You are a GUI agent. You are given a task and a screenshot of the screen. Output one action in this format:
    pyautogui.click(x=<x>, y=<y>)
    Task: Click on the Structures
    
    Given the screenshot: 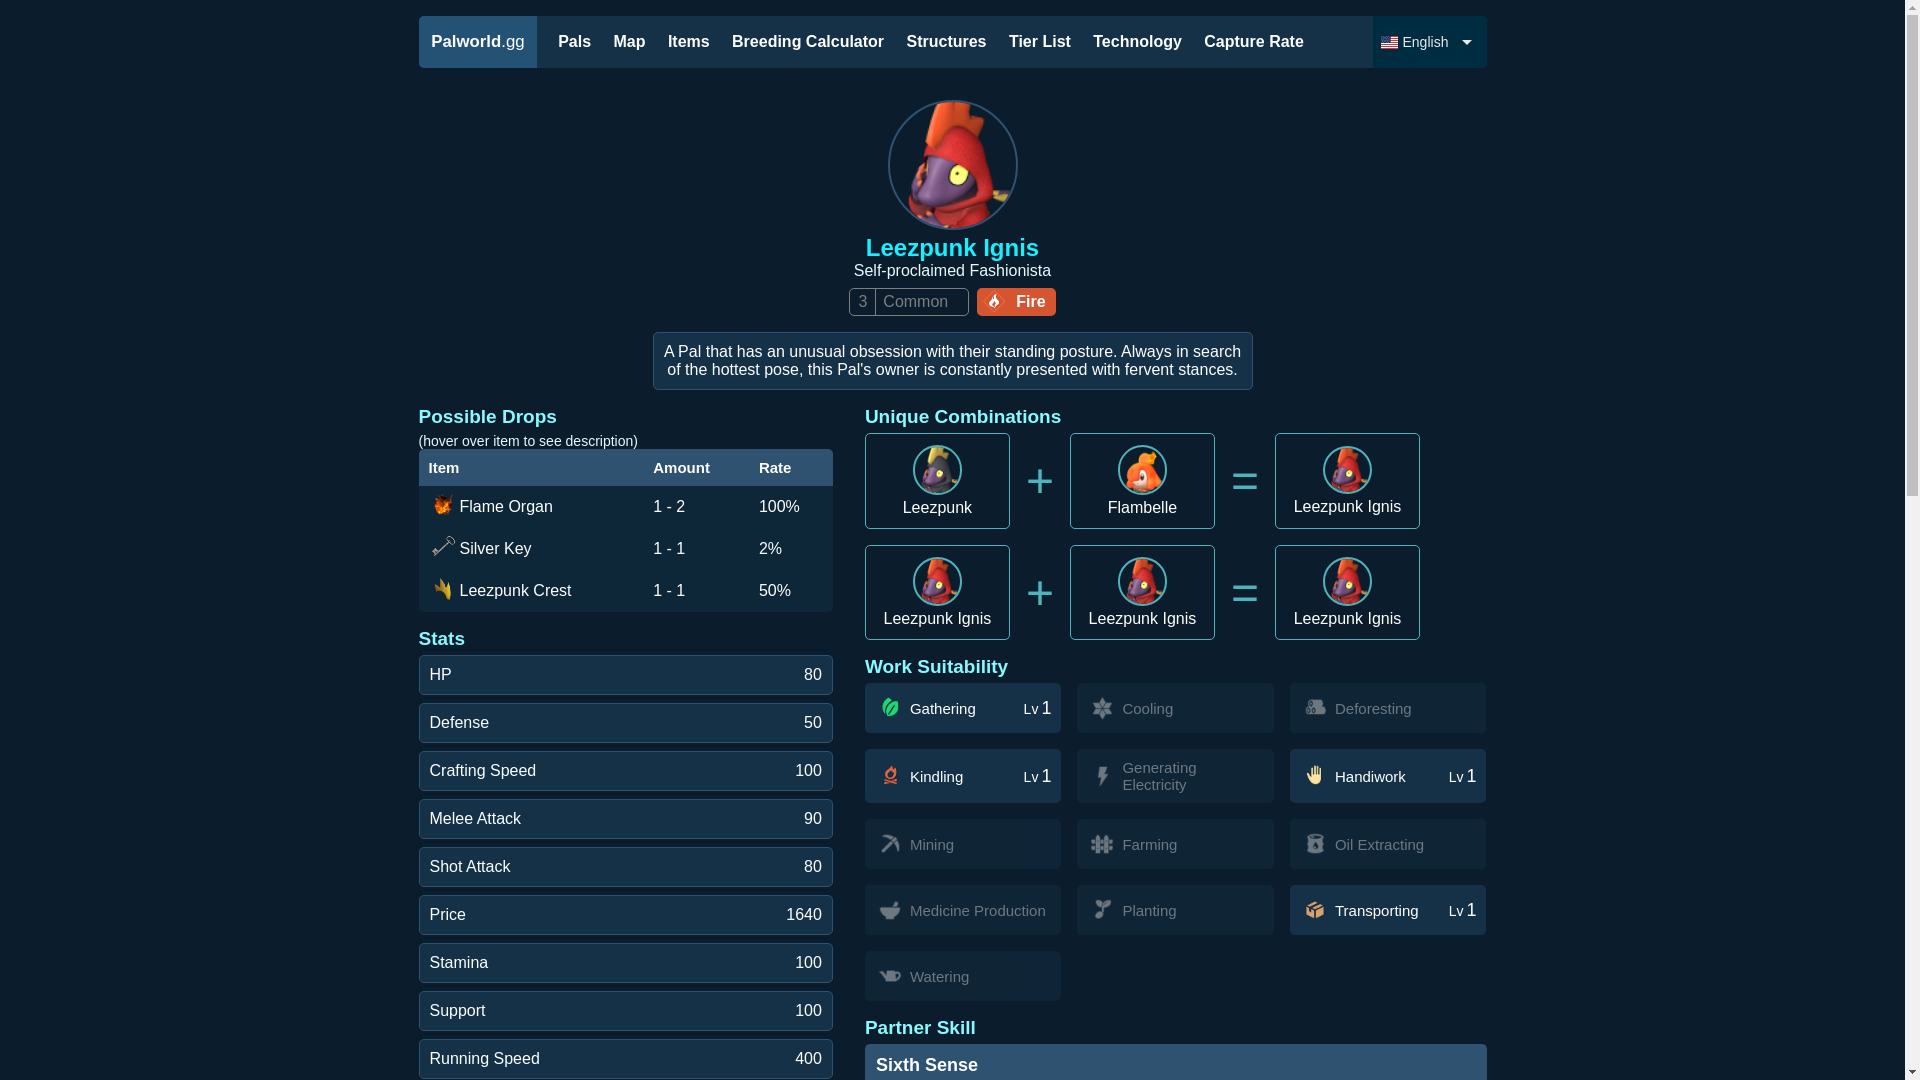 What is the action you would take?
    pyautogui.click(x=946, y=41)
    